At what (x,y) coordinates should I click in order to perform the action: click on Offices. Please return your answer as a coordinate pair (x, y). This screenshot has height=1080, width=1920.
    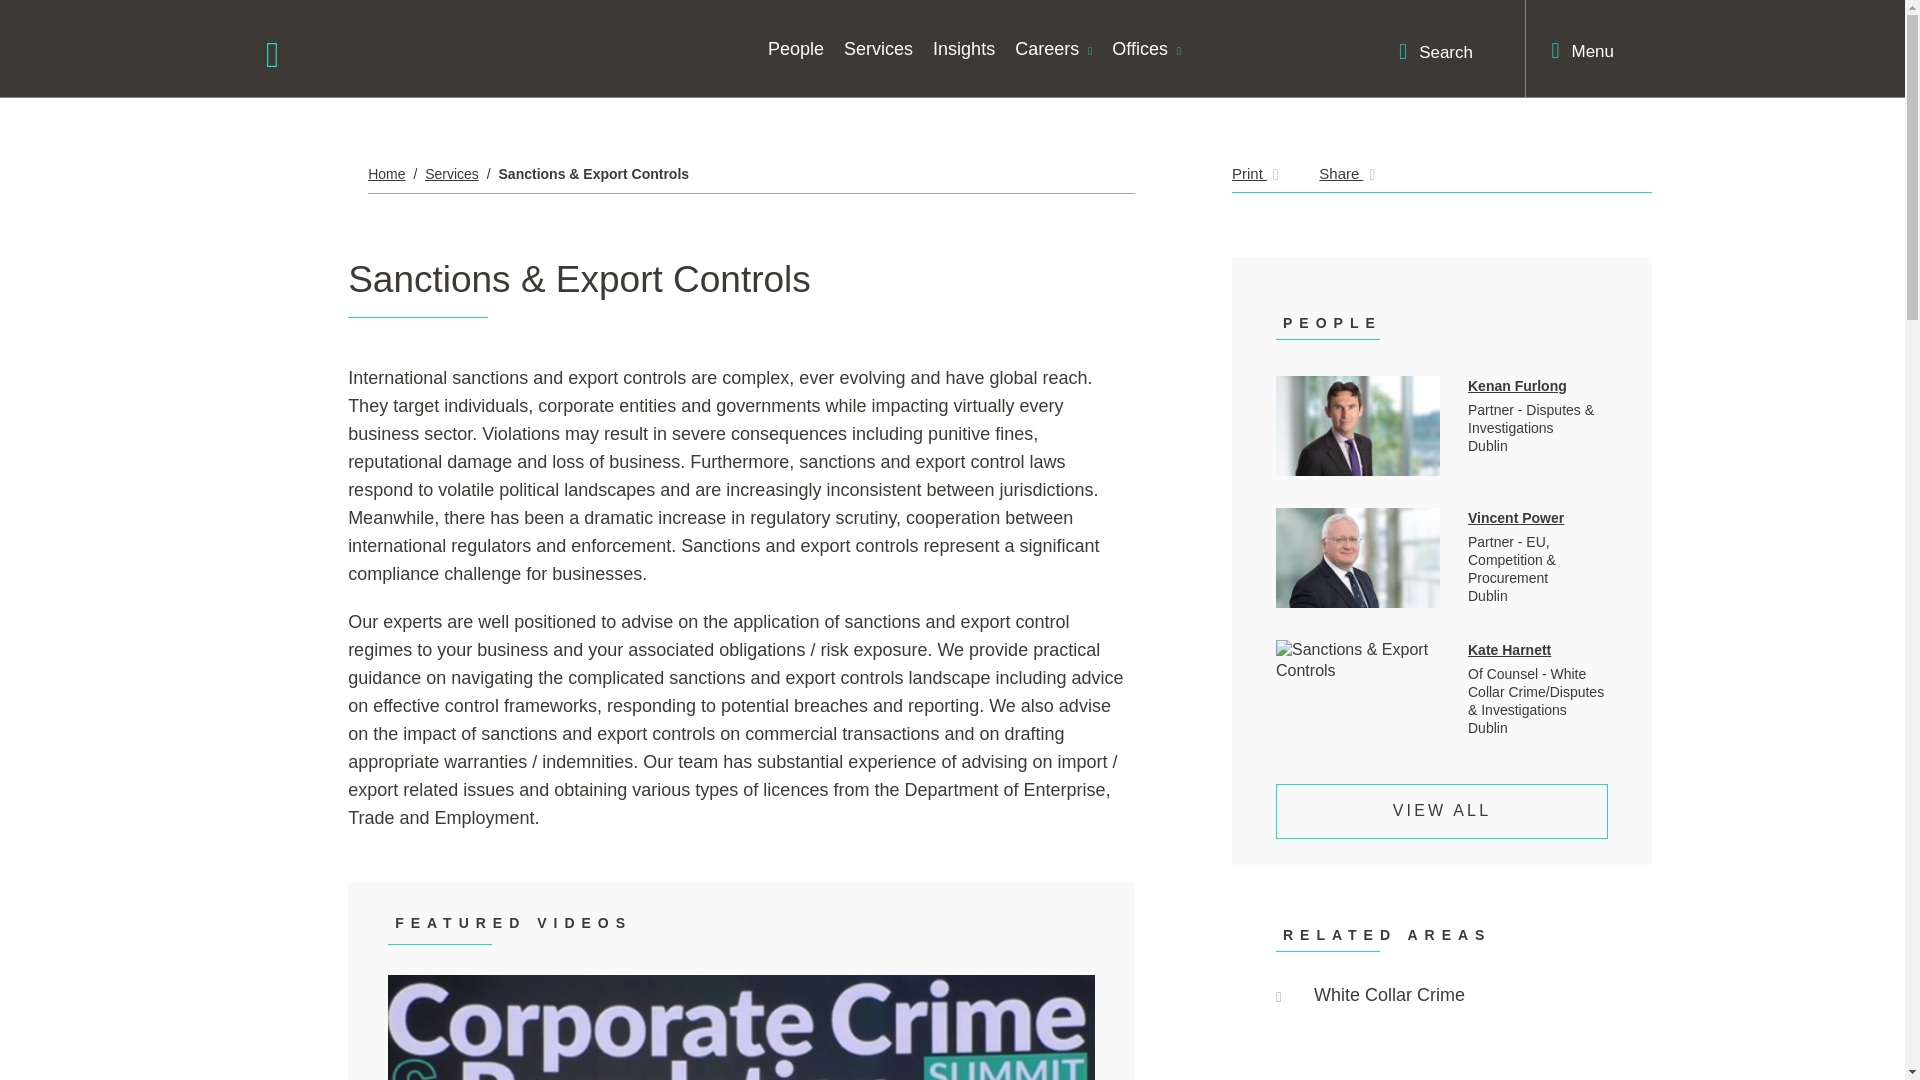
    Looking at the image, I should click on (1146, 48).